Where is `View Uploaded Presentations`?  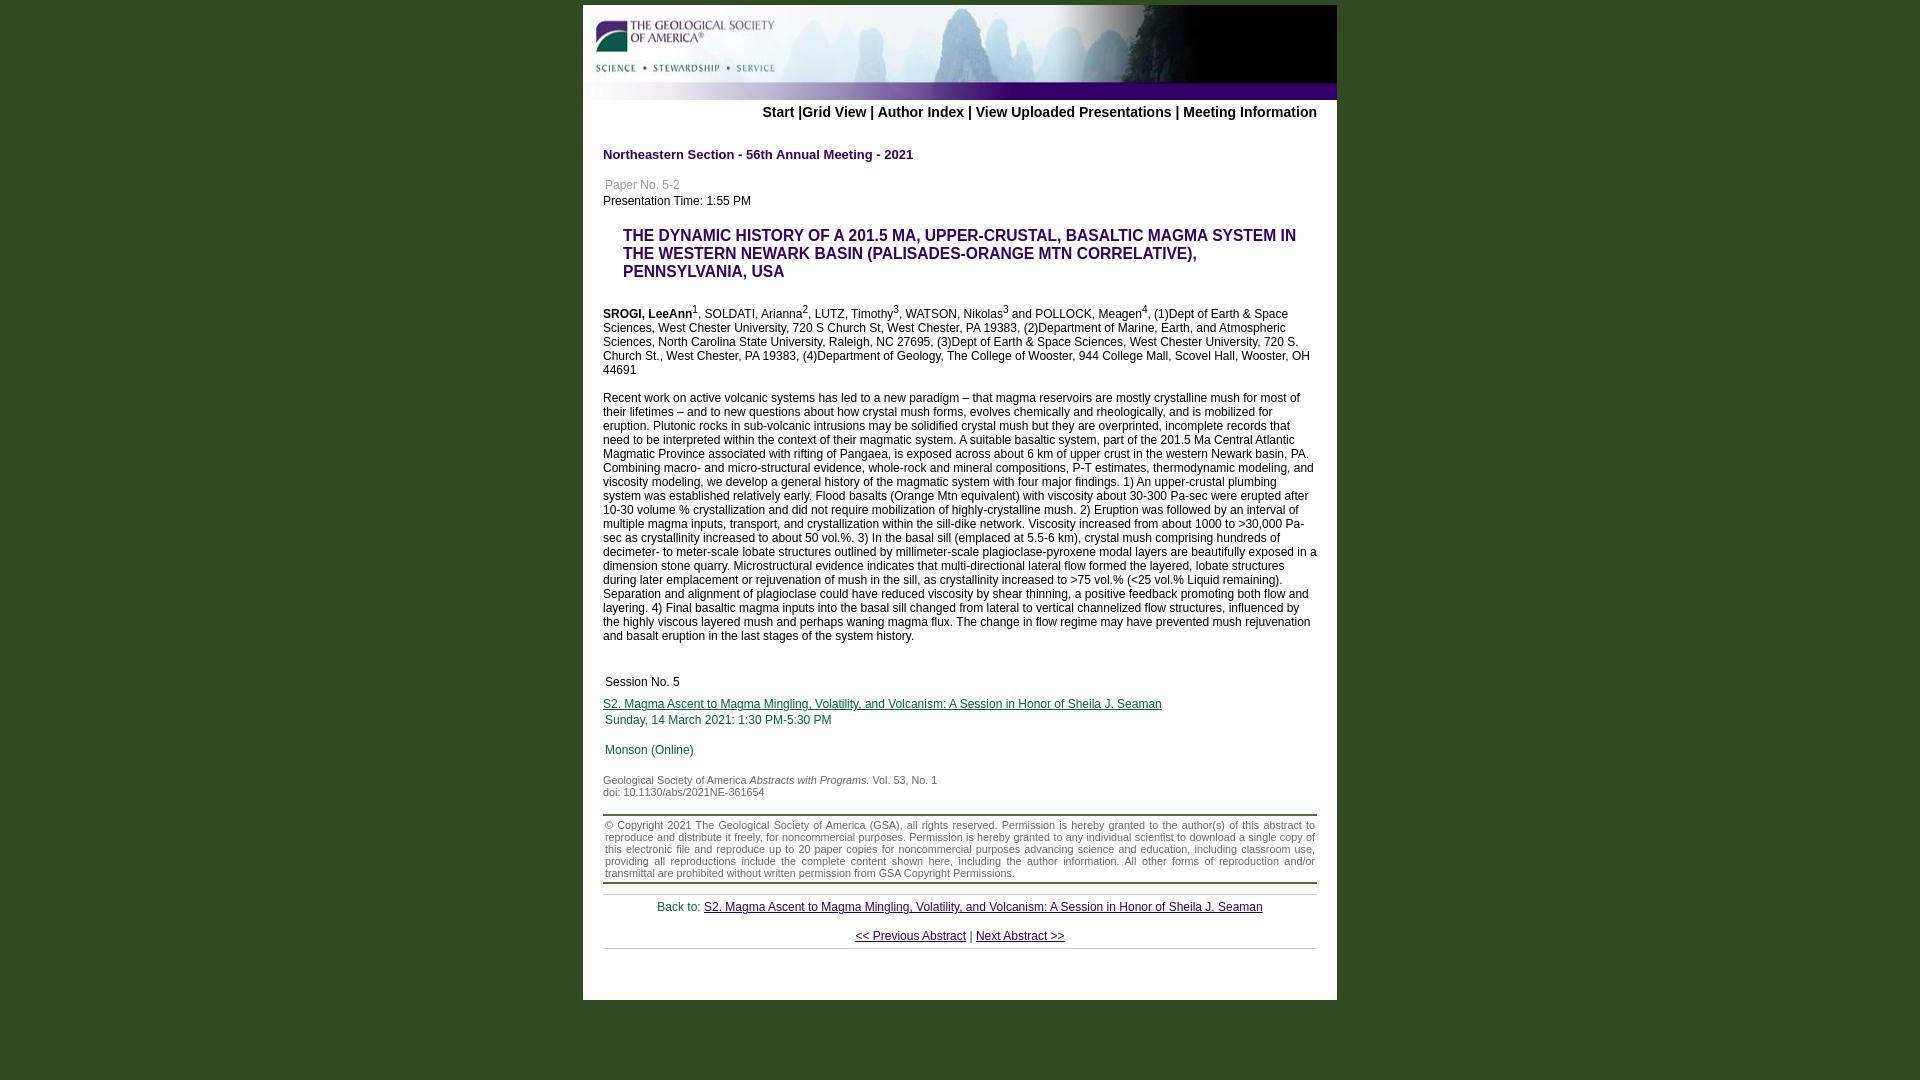 View Uploaded Presentations is located at coordinates (1073, 111).